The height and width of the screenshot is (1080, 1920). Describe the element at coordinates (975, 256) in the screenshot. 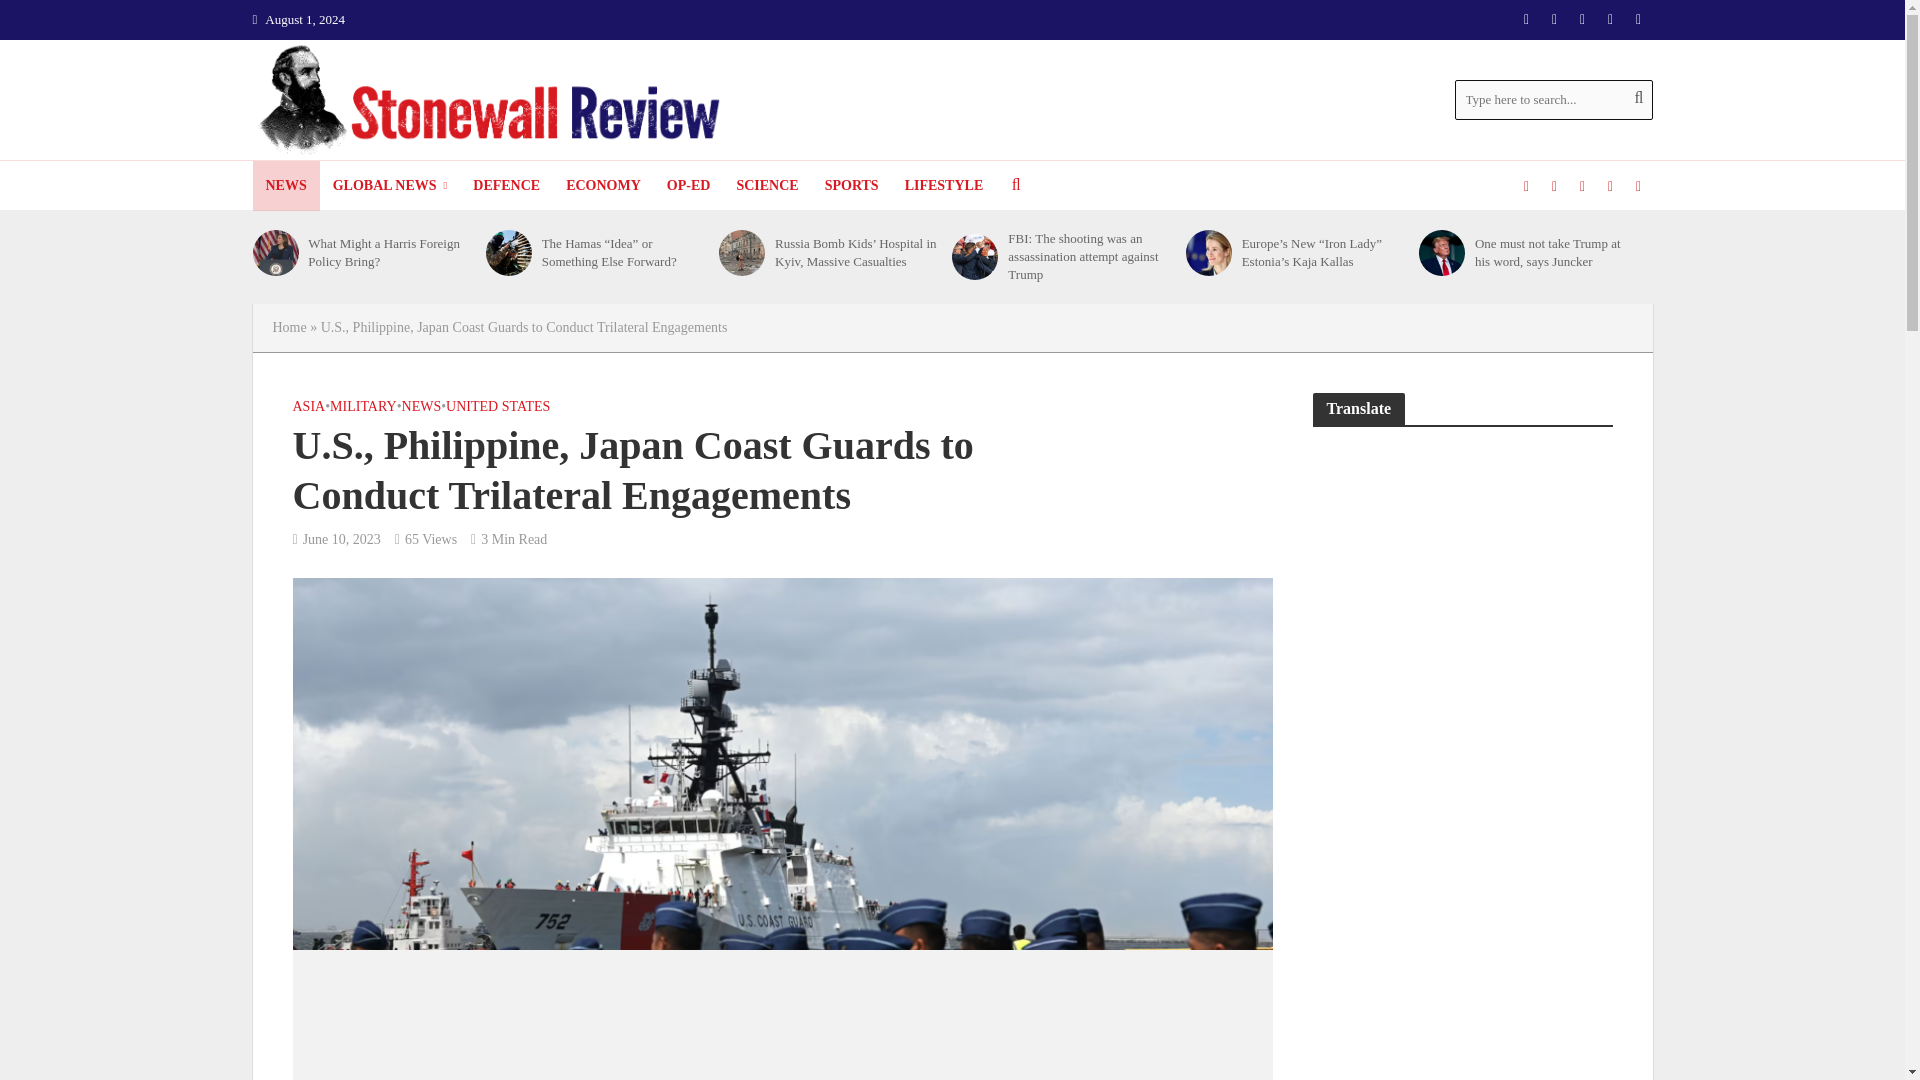

I see `FBI: The shooting was an assassination attempt against Trump` at that location.